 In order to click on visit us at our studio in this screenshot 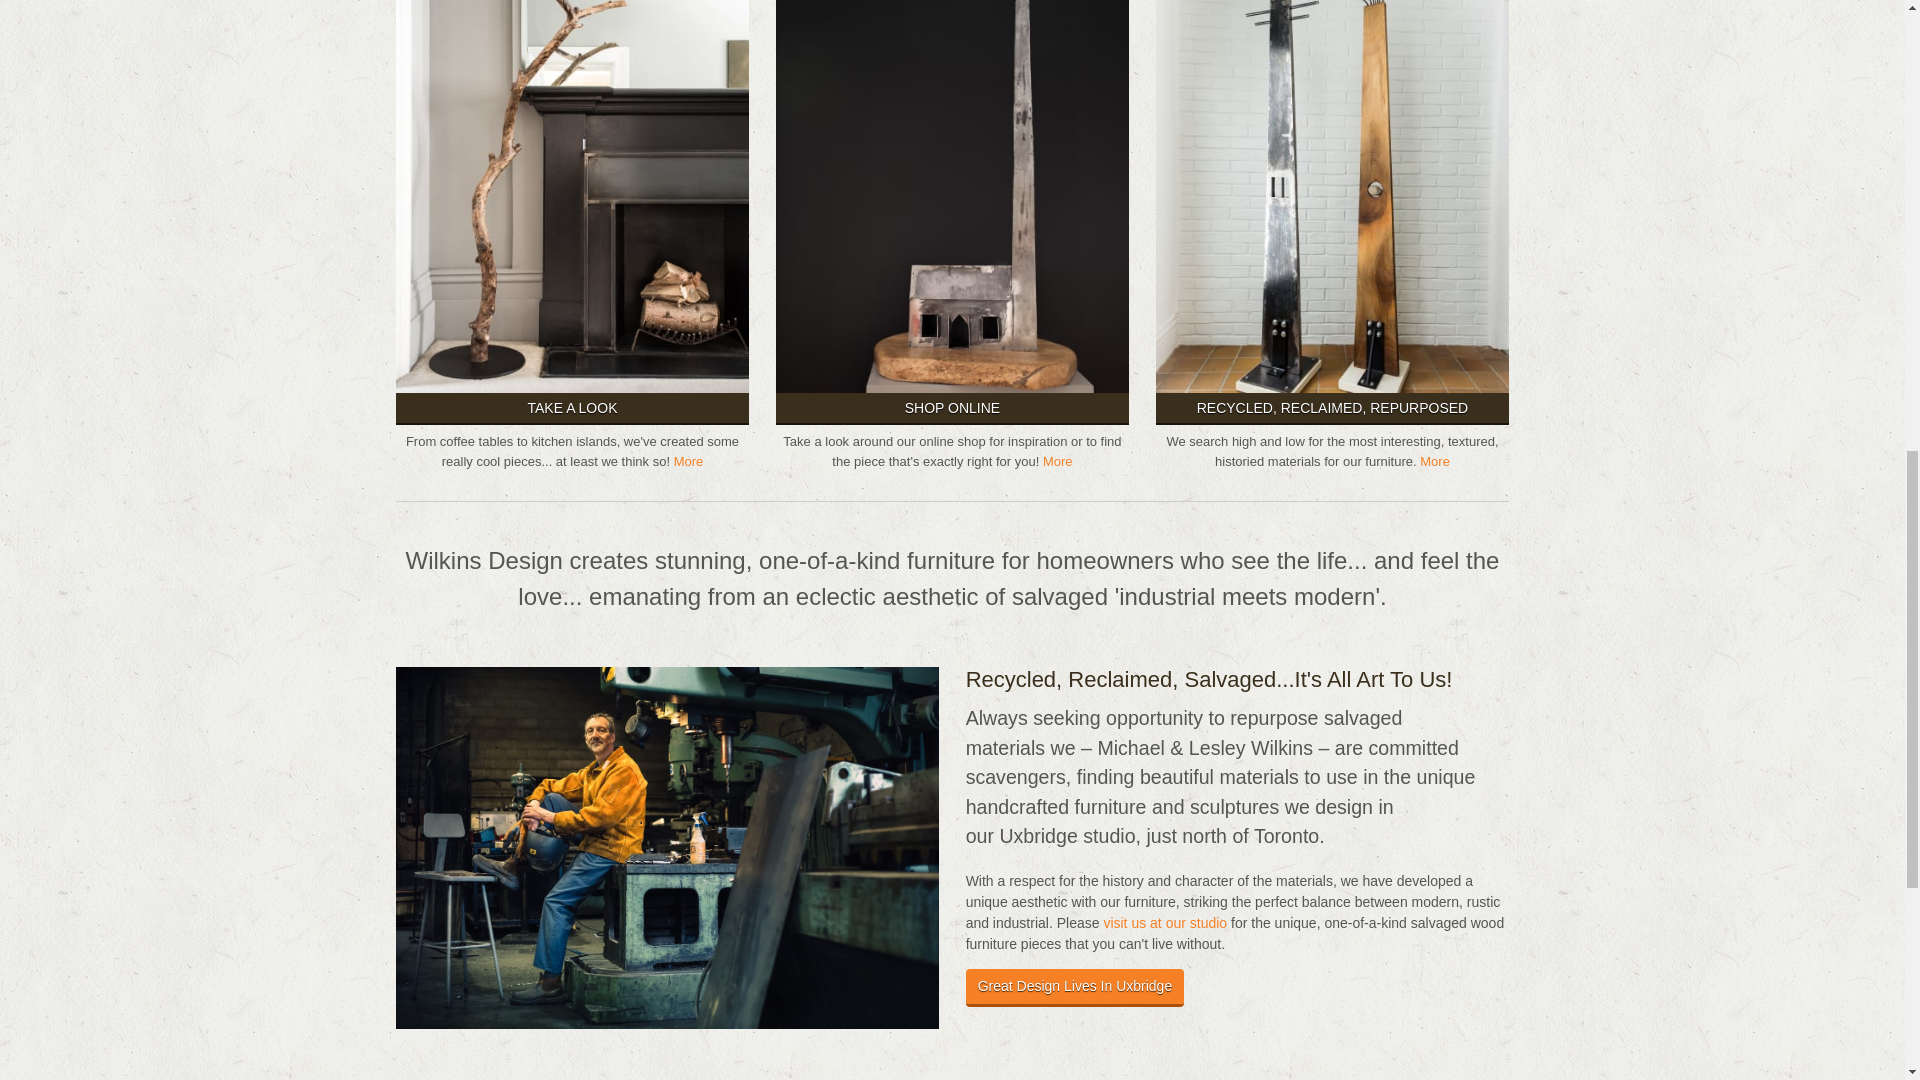, I will do `click(1164, 922)`.